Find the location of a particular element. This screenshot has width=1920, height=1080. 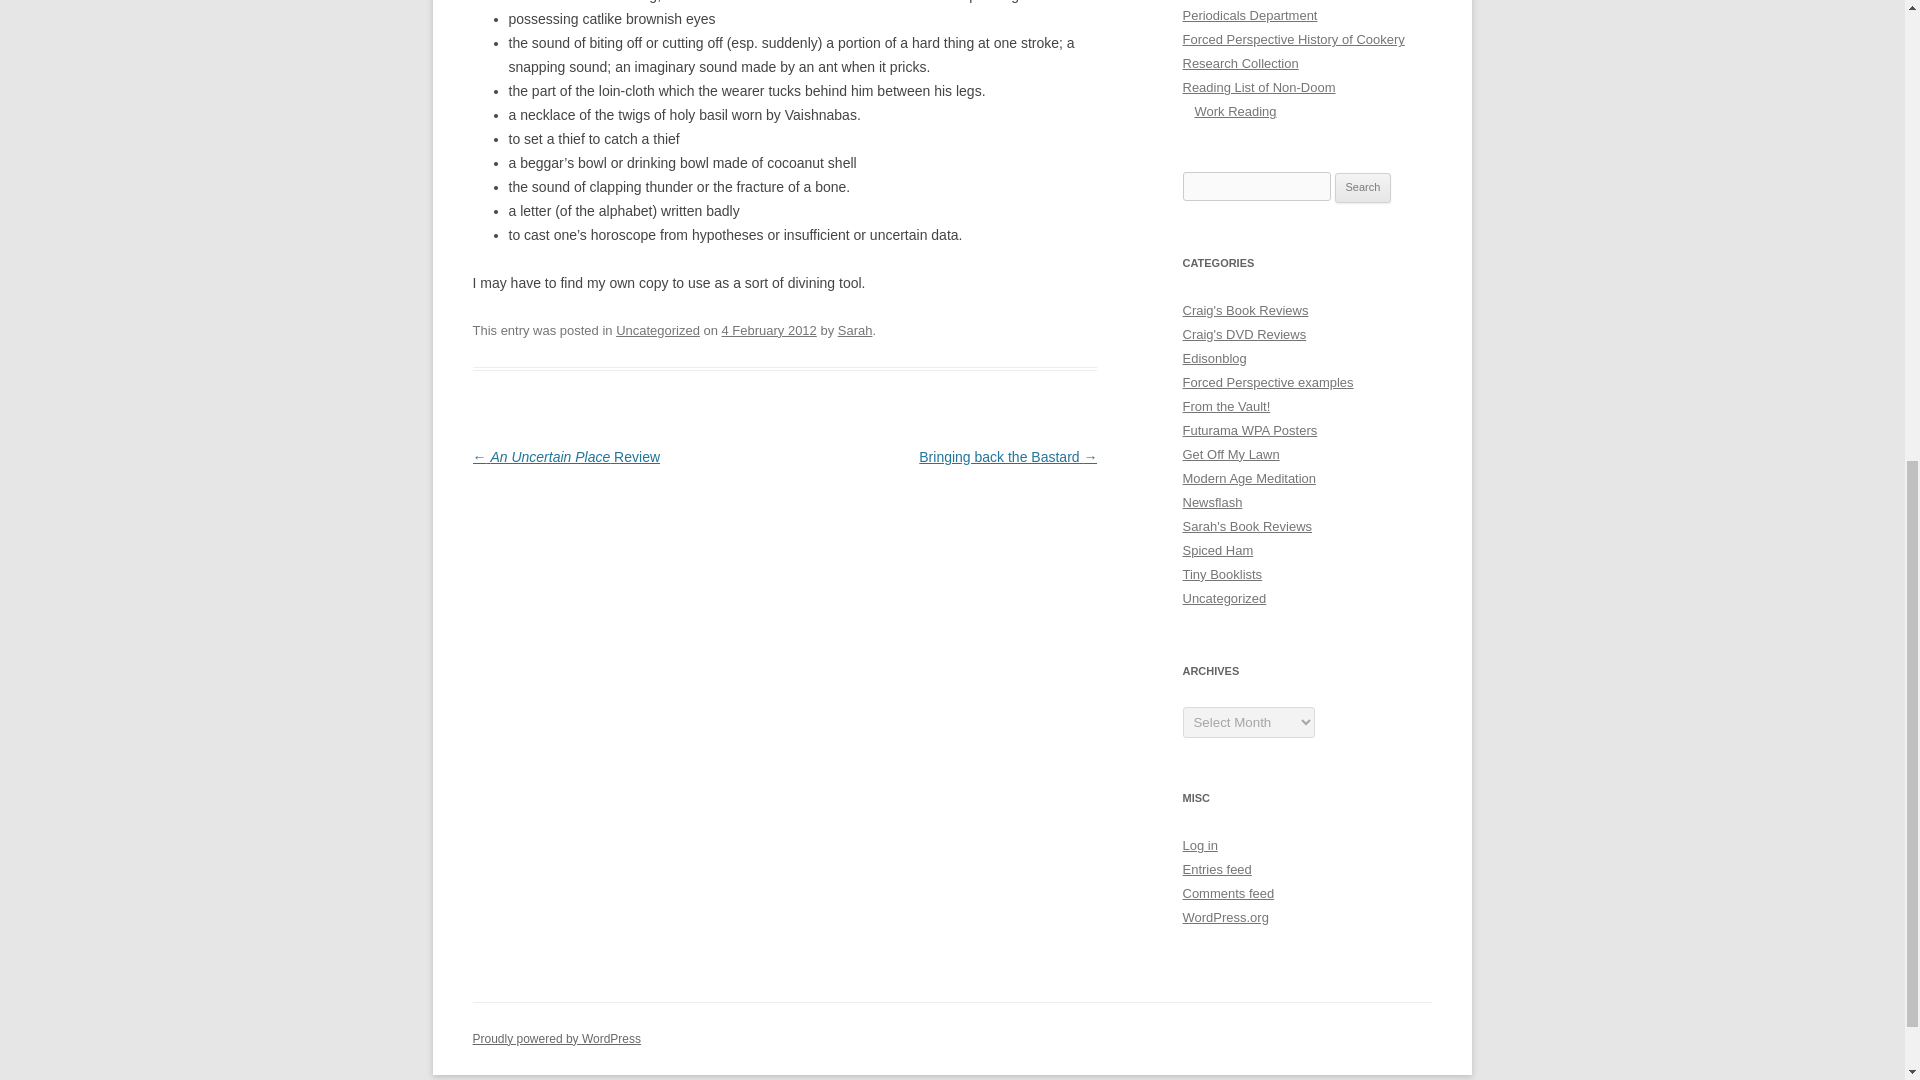

Get Off My Lawn is located at coordinates (1230, 454).